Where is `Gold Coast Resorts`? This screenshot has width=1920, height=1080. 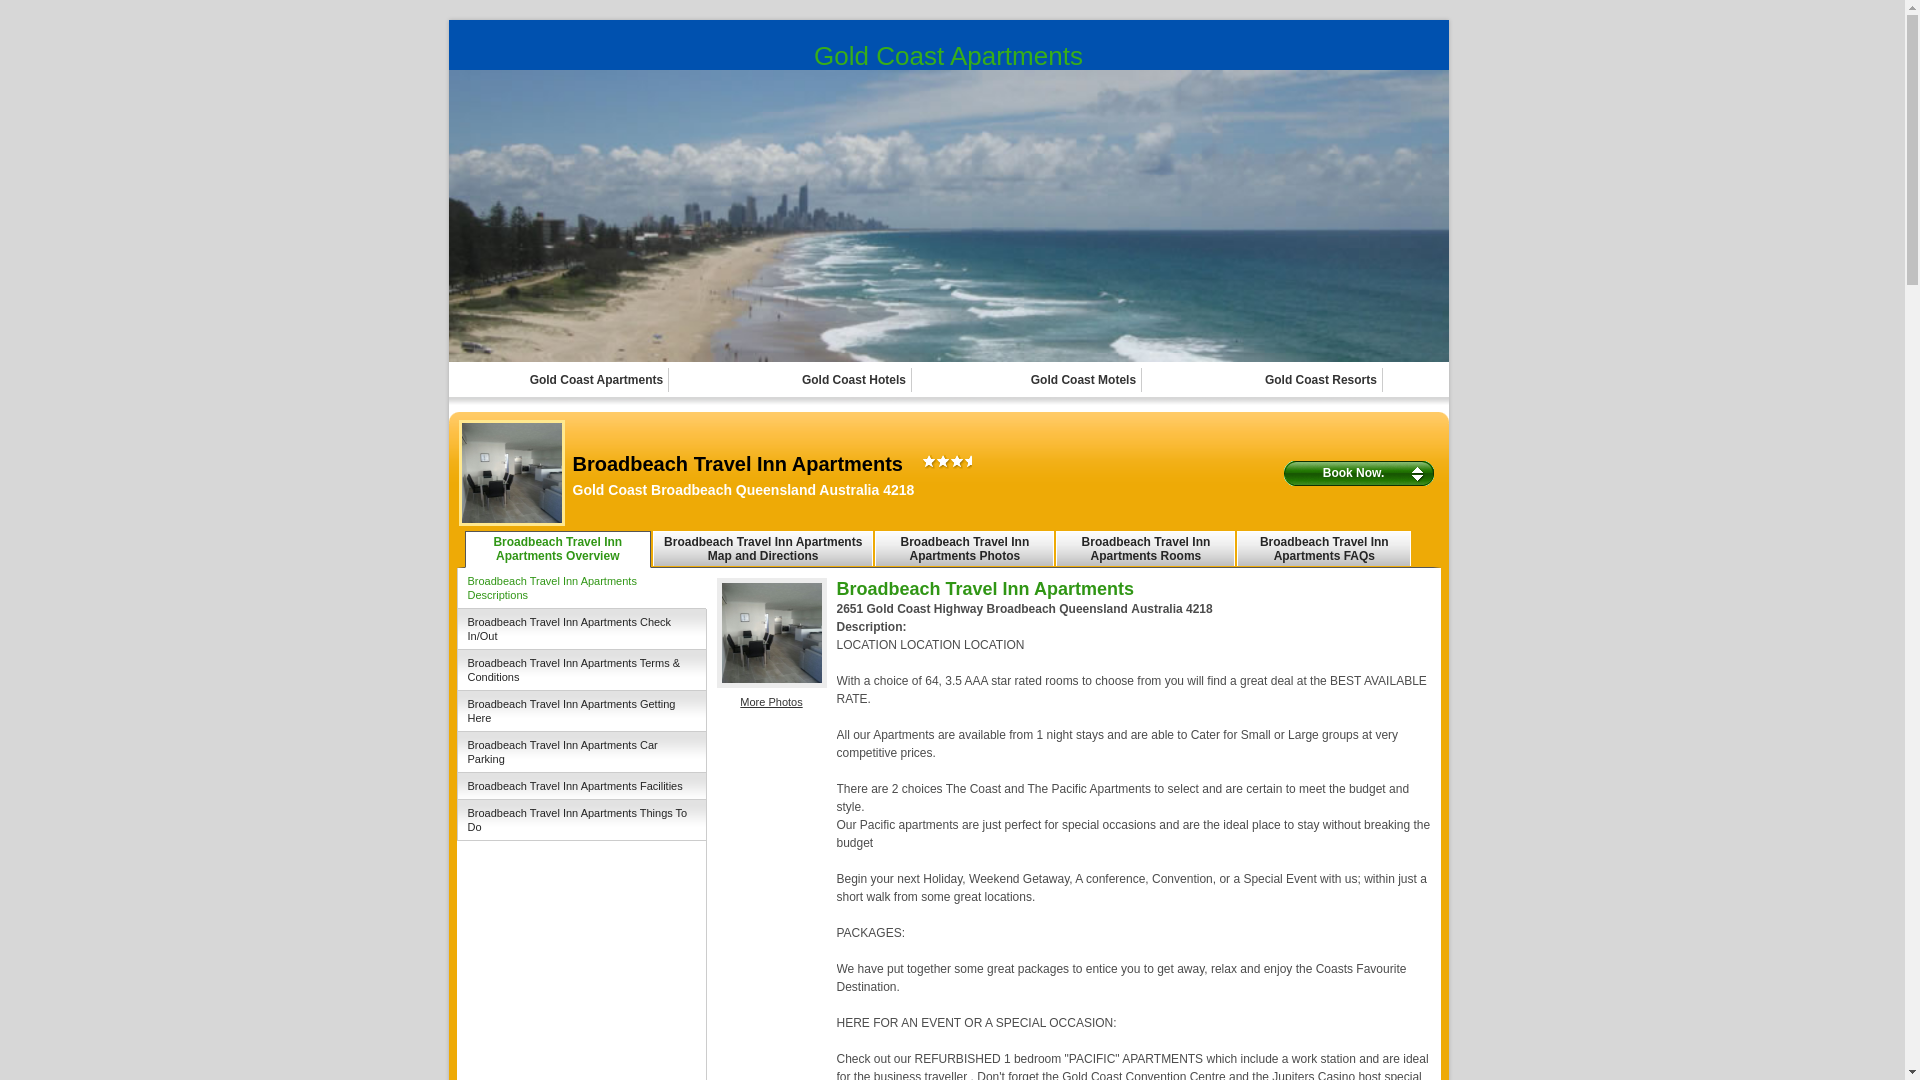 Gold Coast Resorts is located at coordinates (1322, 380).